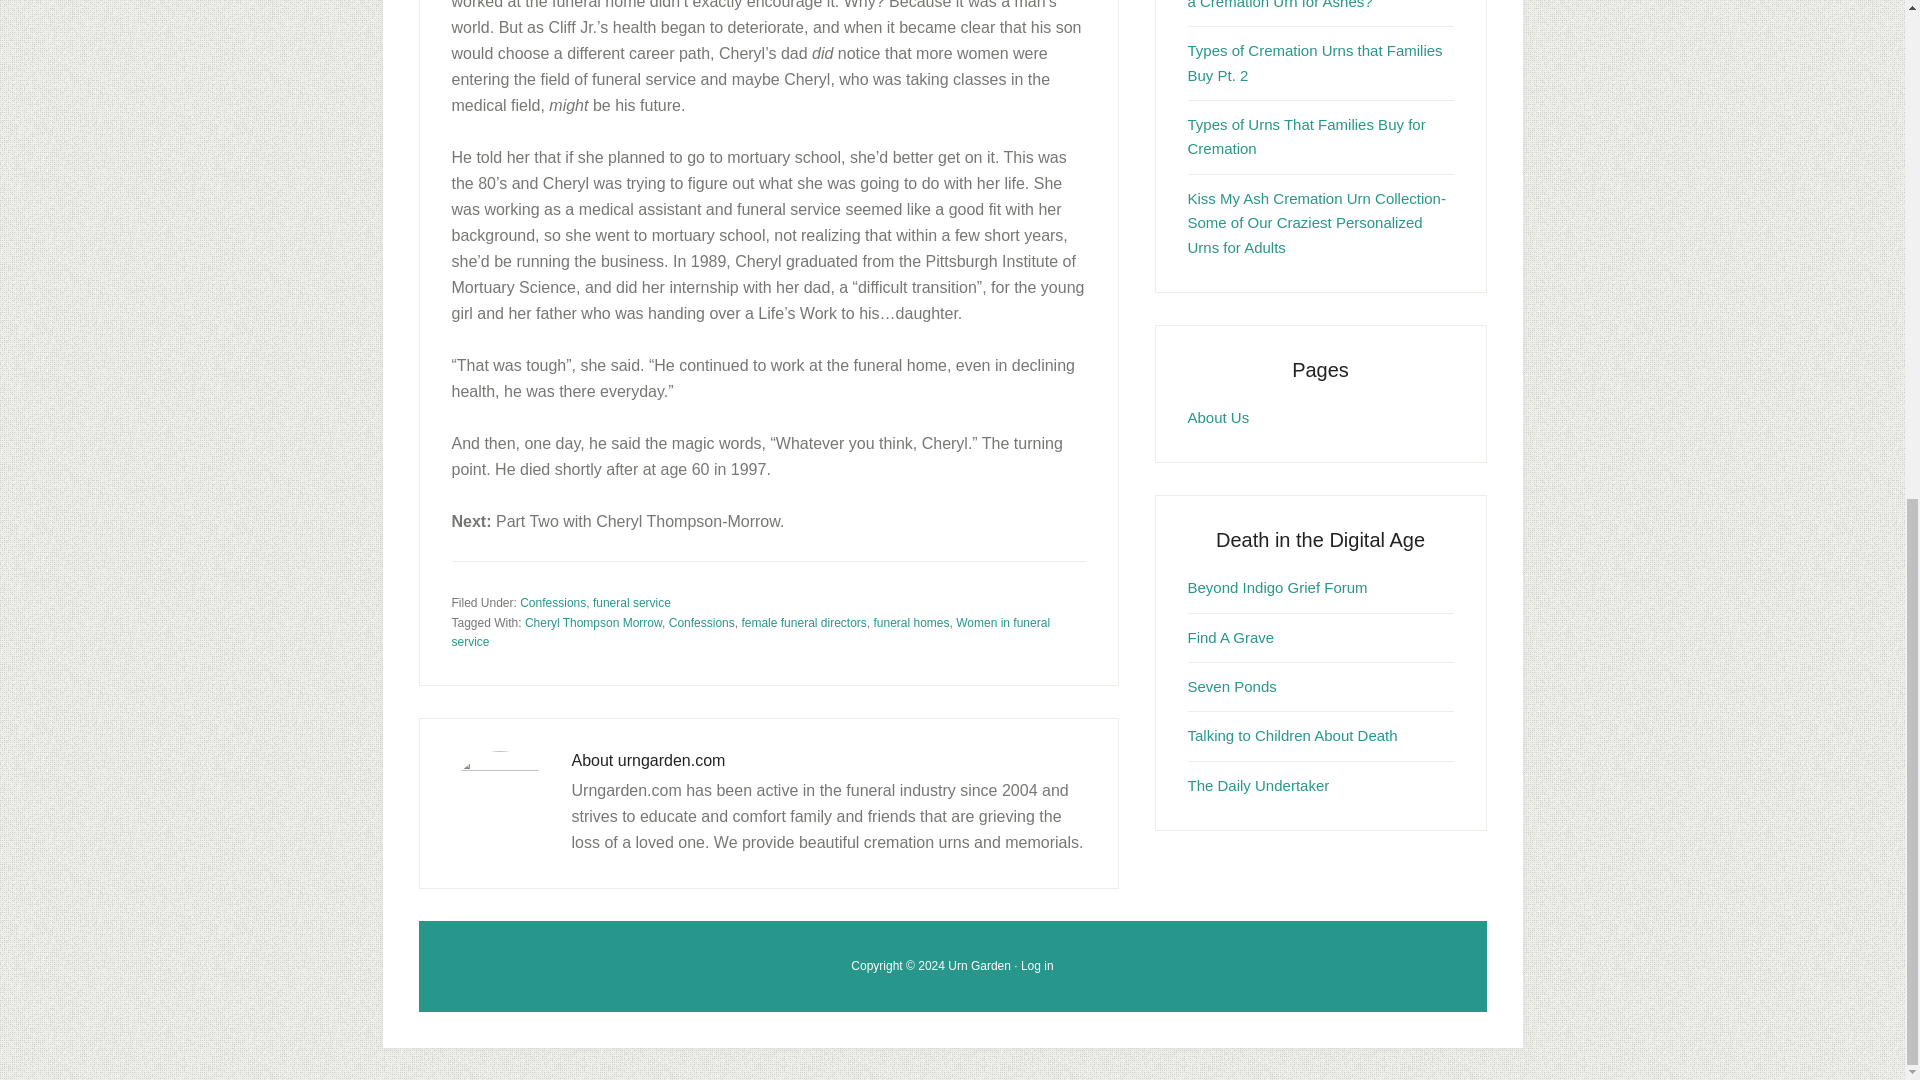 Image resolution: width=1920 pixels, height=1080 pixels. Describe the element at coordinates (1278, 587) in the screenshot. I see `Beyond Indigo Grief Forum` at that location.